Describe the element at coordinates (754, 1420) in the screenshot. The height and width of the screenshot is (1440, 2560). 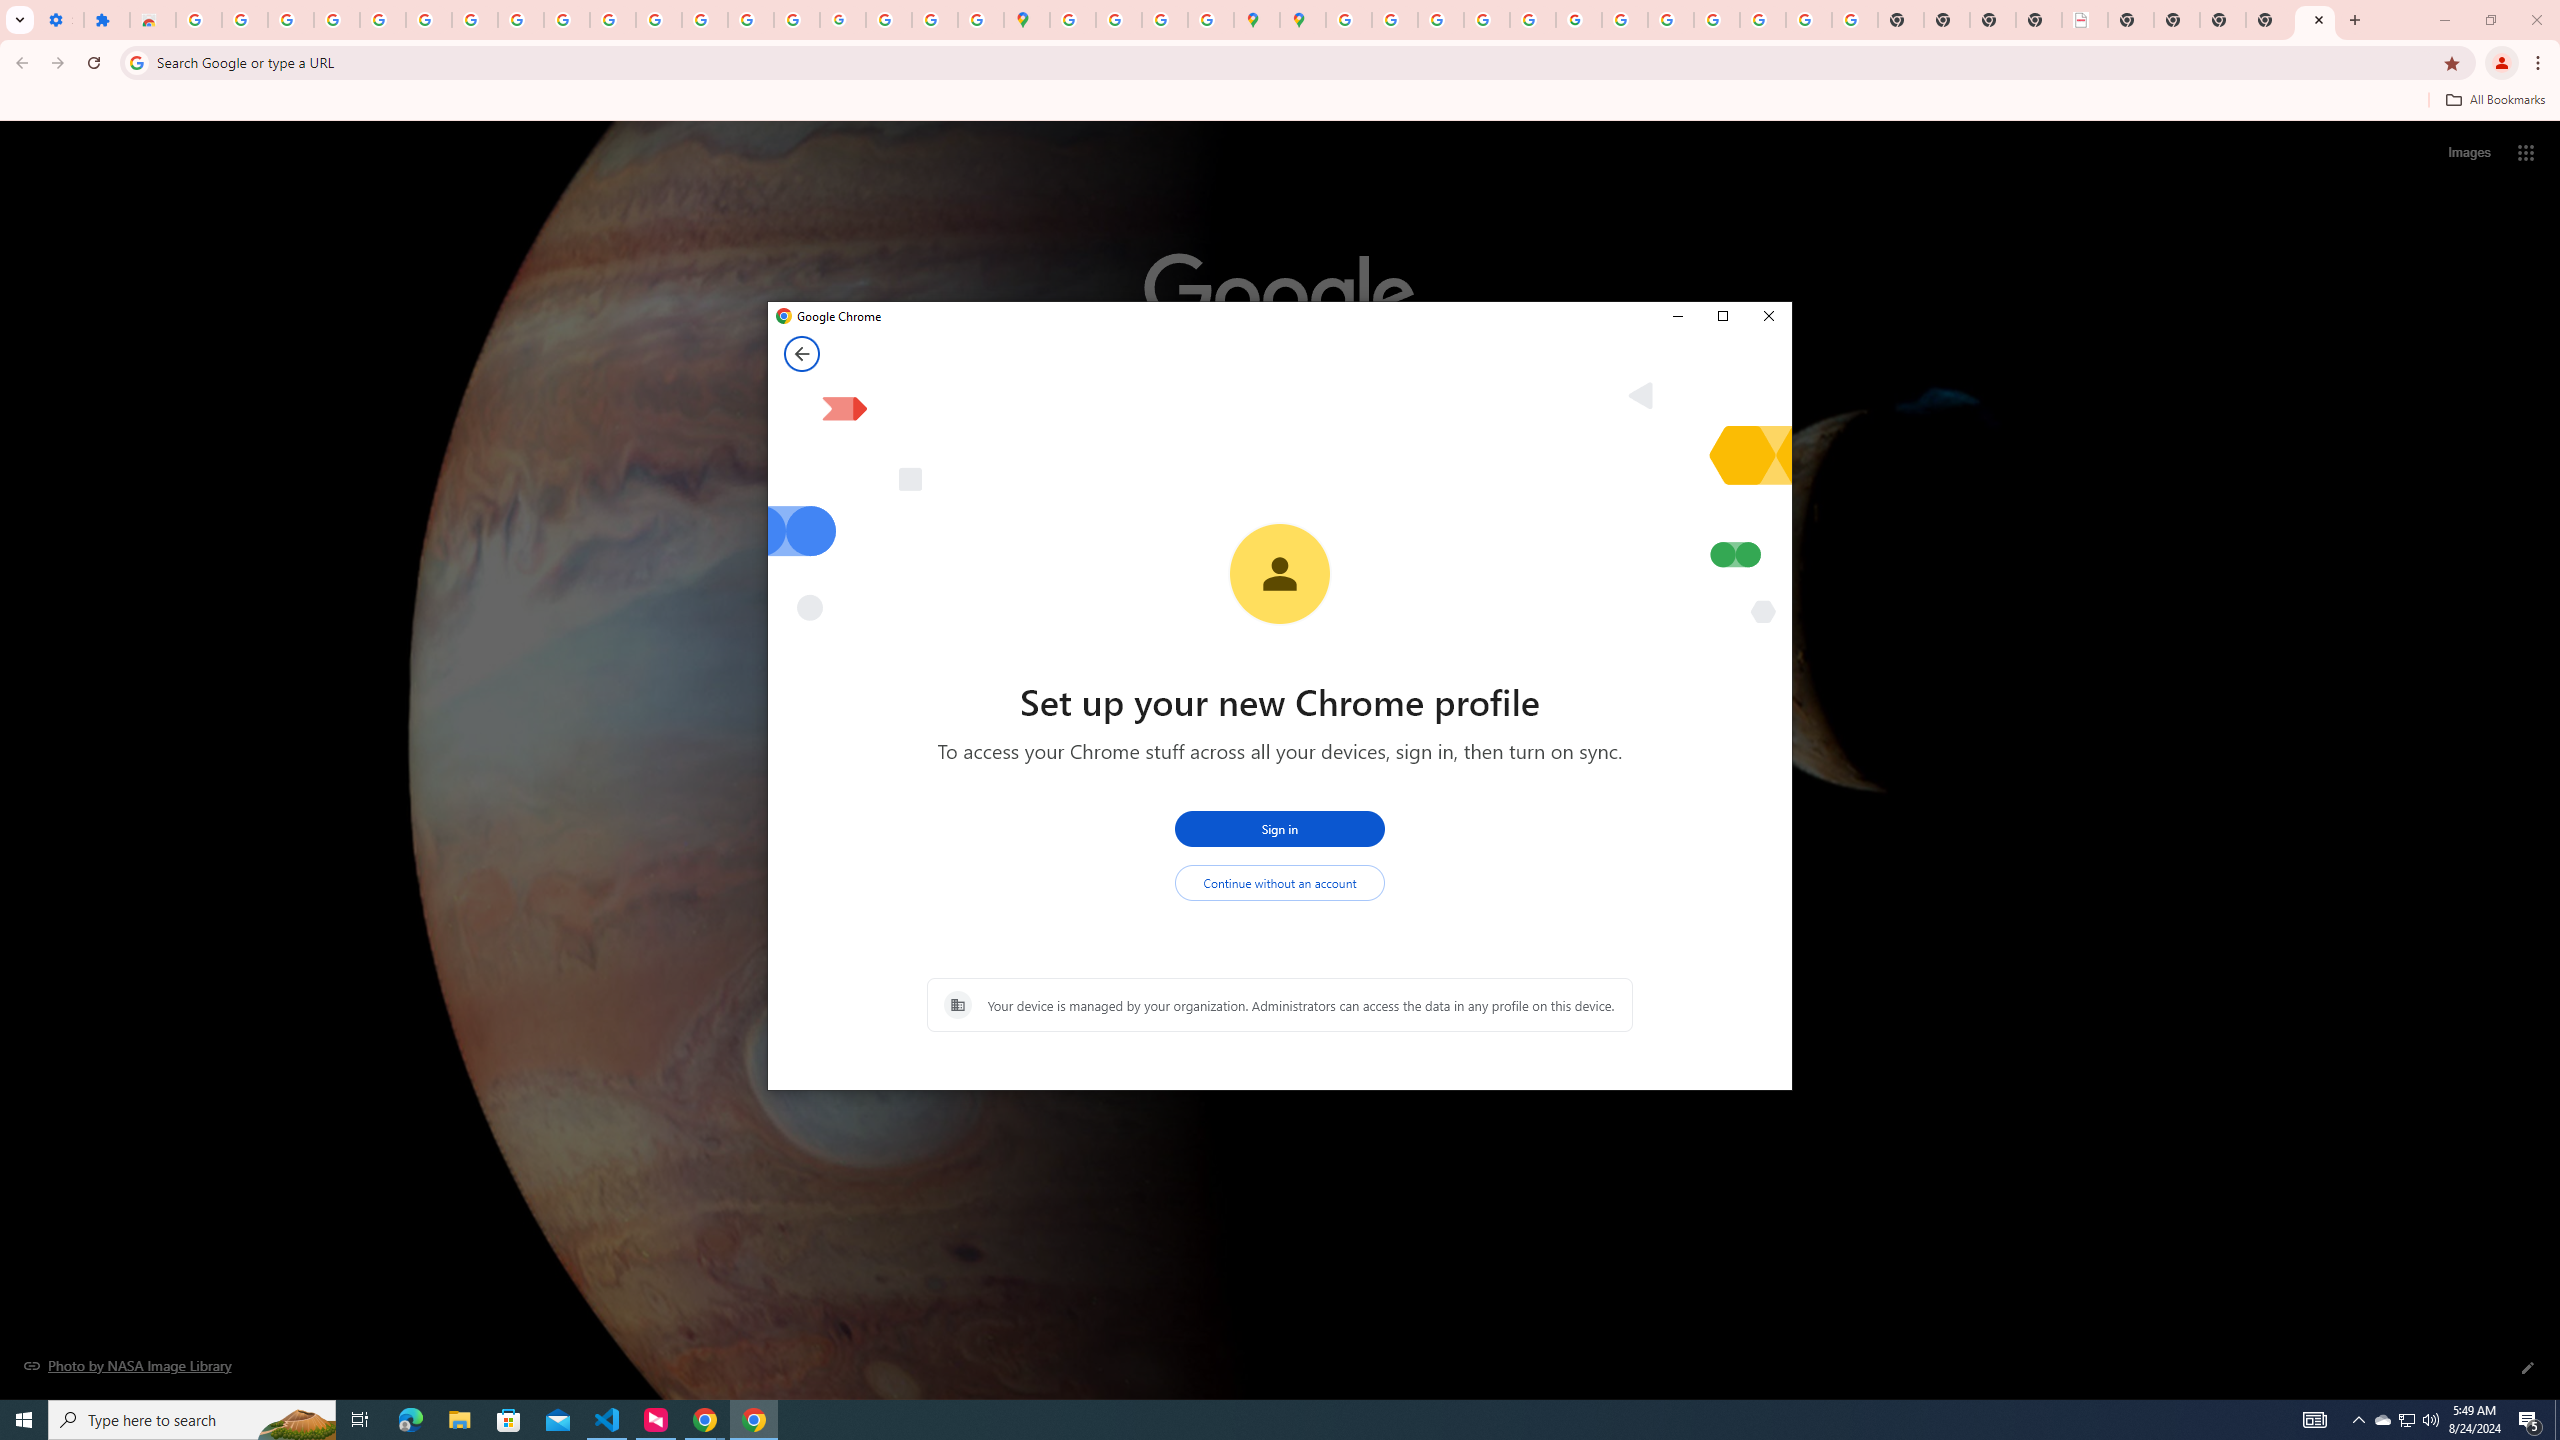
I see `Google Chrome - 1 running window` at that location.